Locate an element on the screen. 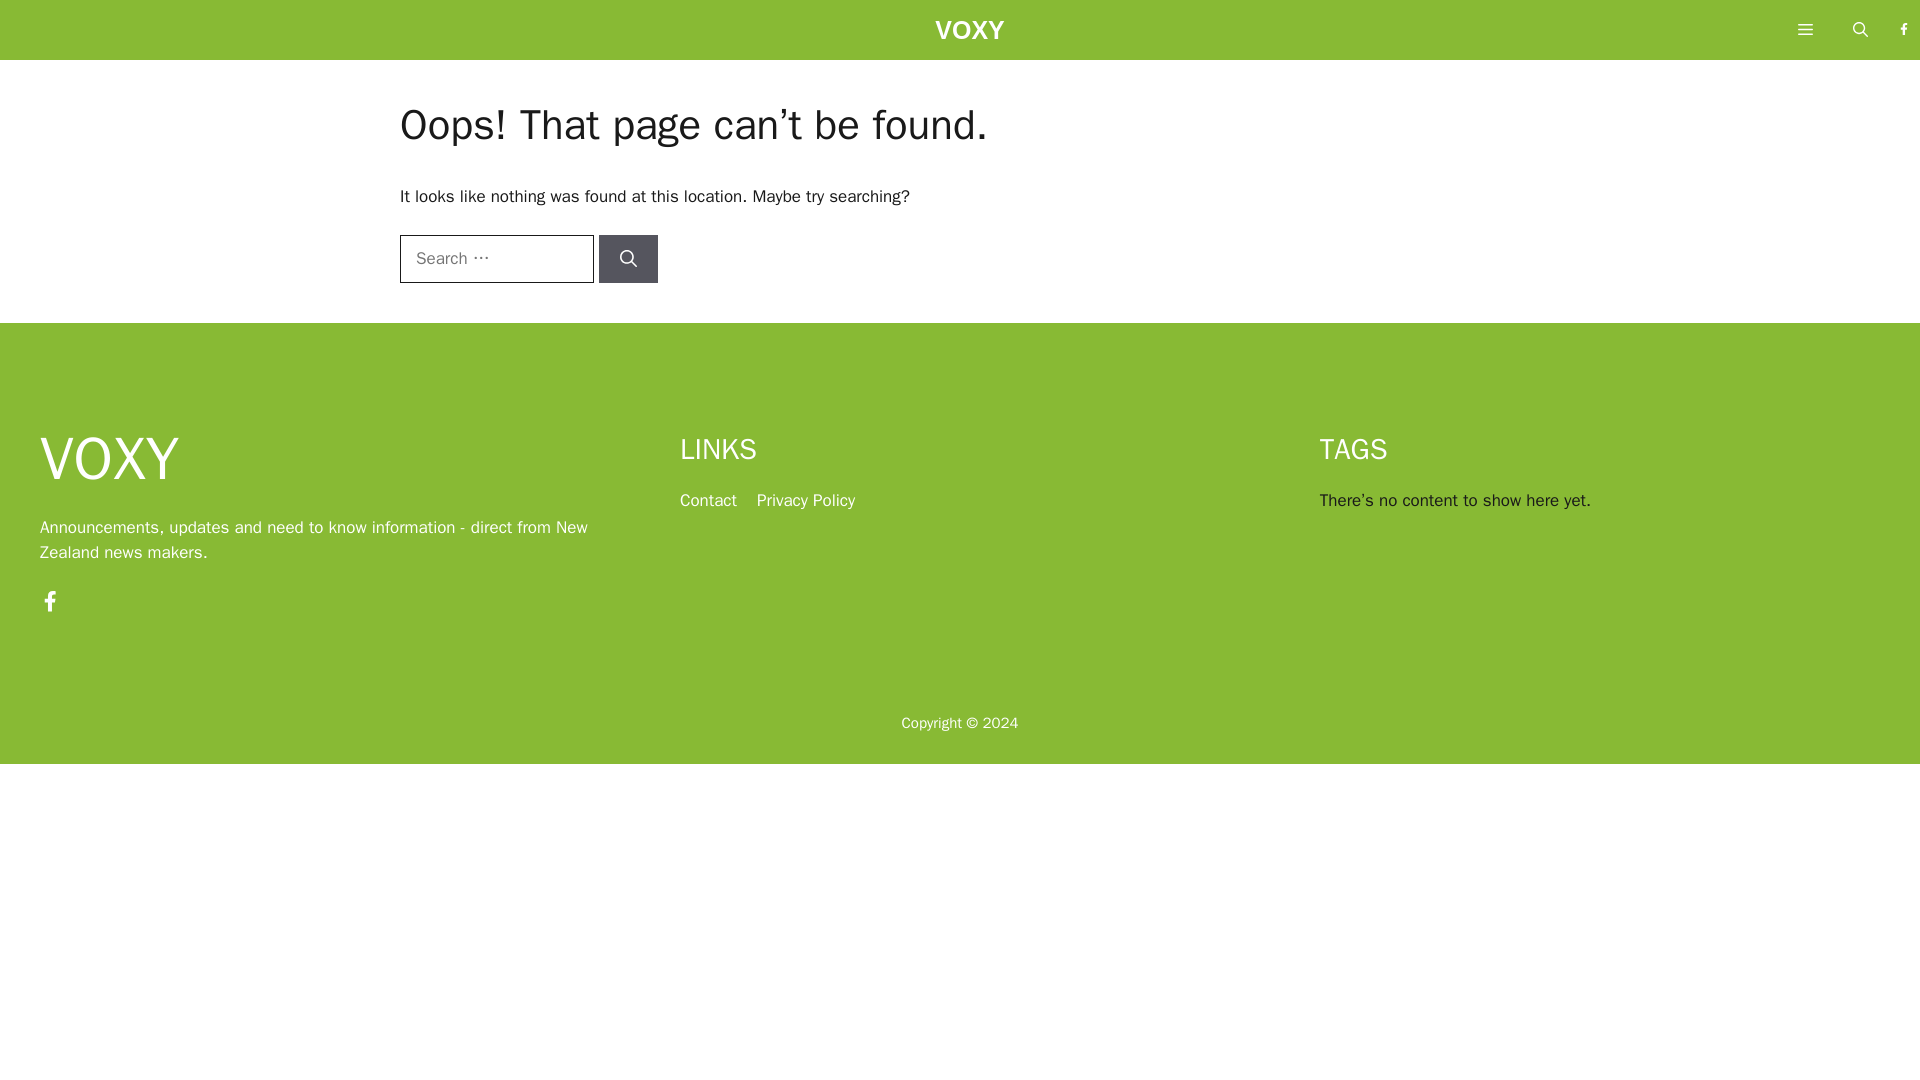 Image resolution: width=1920 pixels, height=1080 pixels. Privacy Policy is located at coordinates (805, 500).